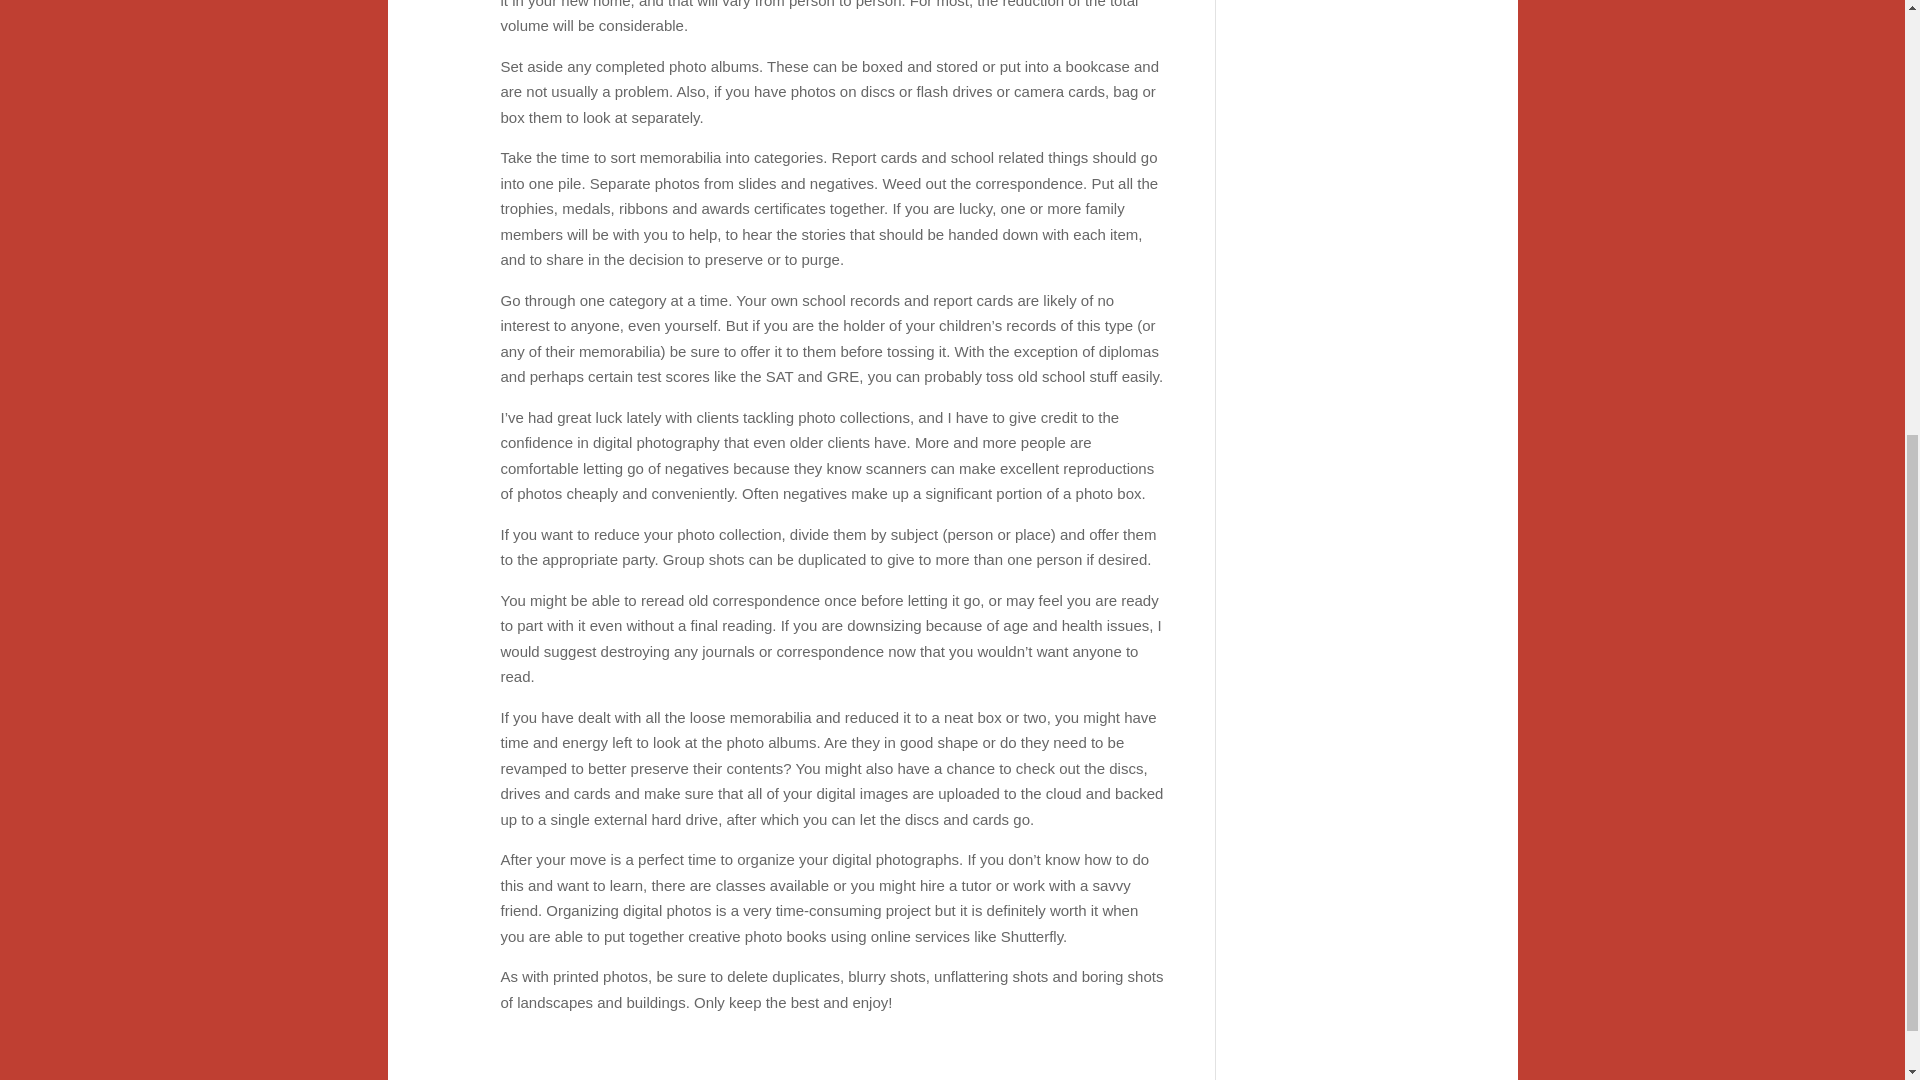 The image size is (1920, 1080). I want to click on What the Garden Taught Me, so click(1318, 126).